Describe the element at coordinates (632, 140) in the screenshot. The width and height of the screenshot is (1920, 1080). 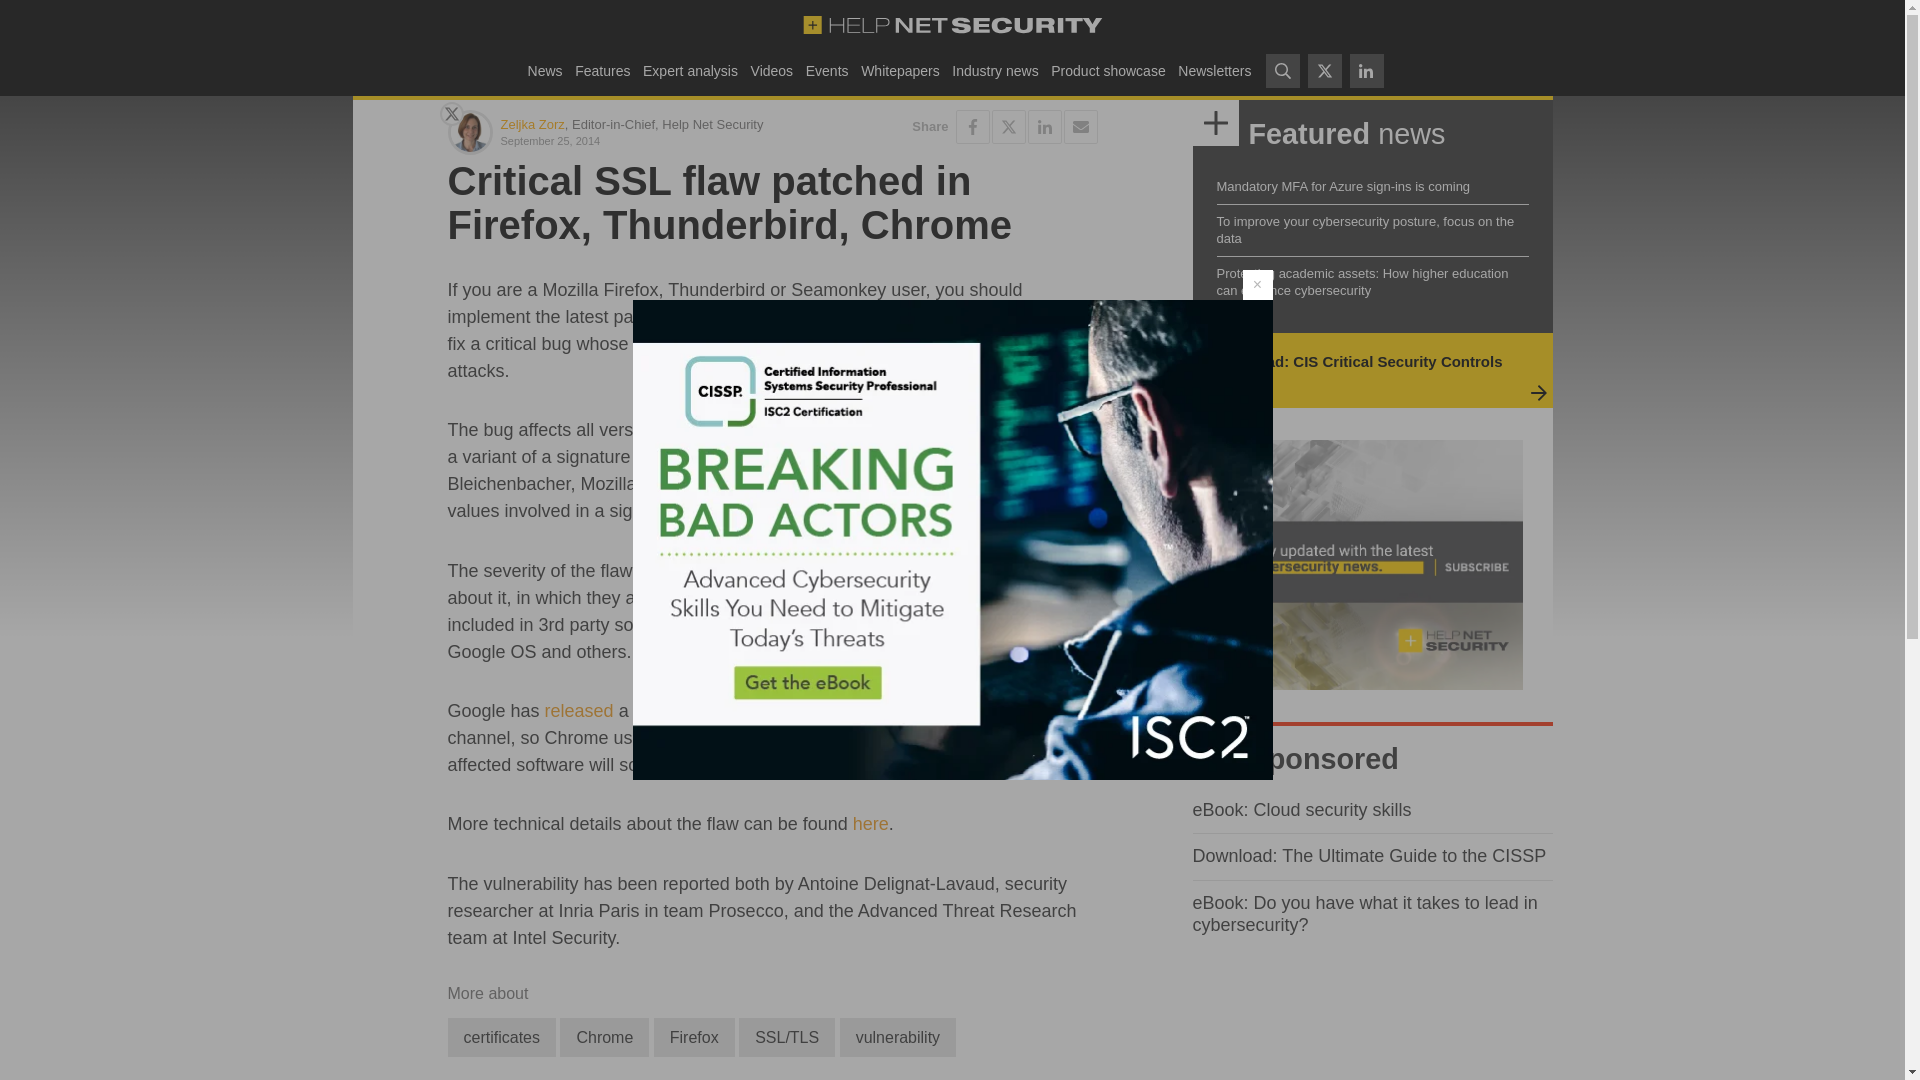
I see `September 25, 2014` at that location.